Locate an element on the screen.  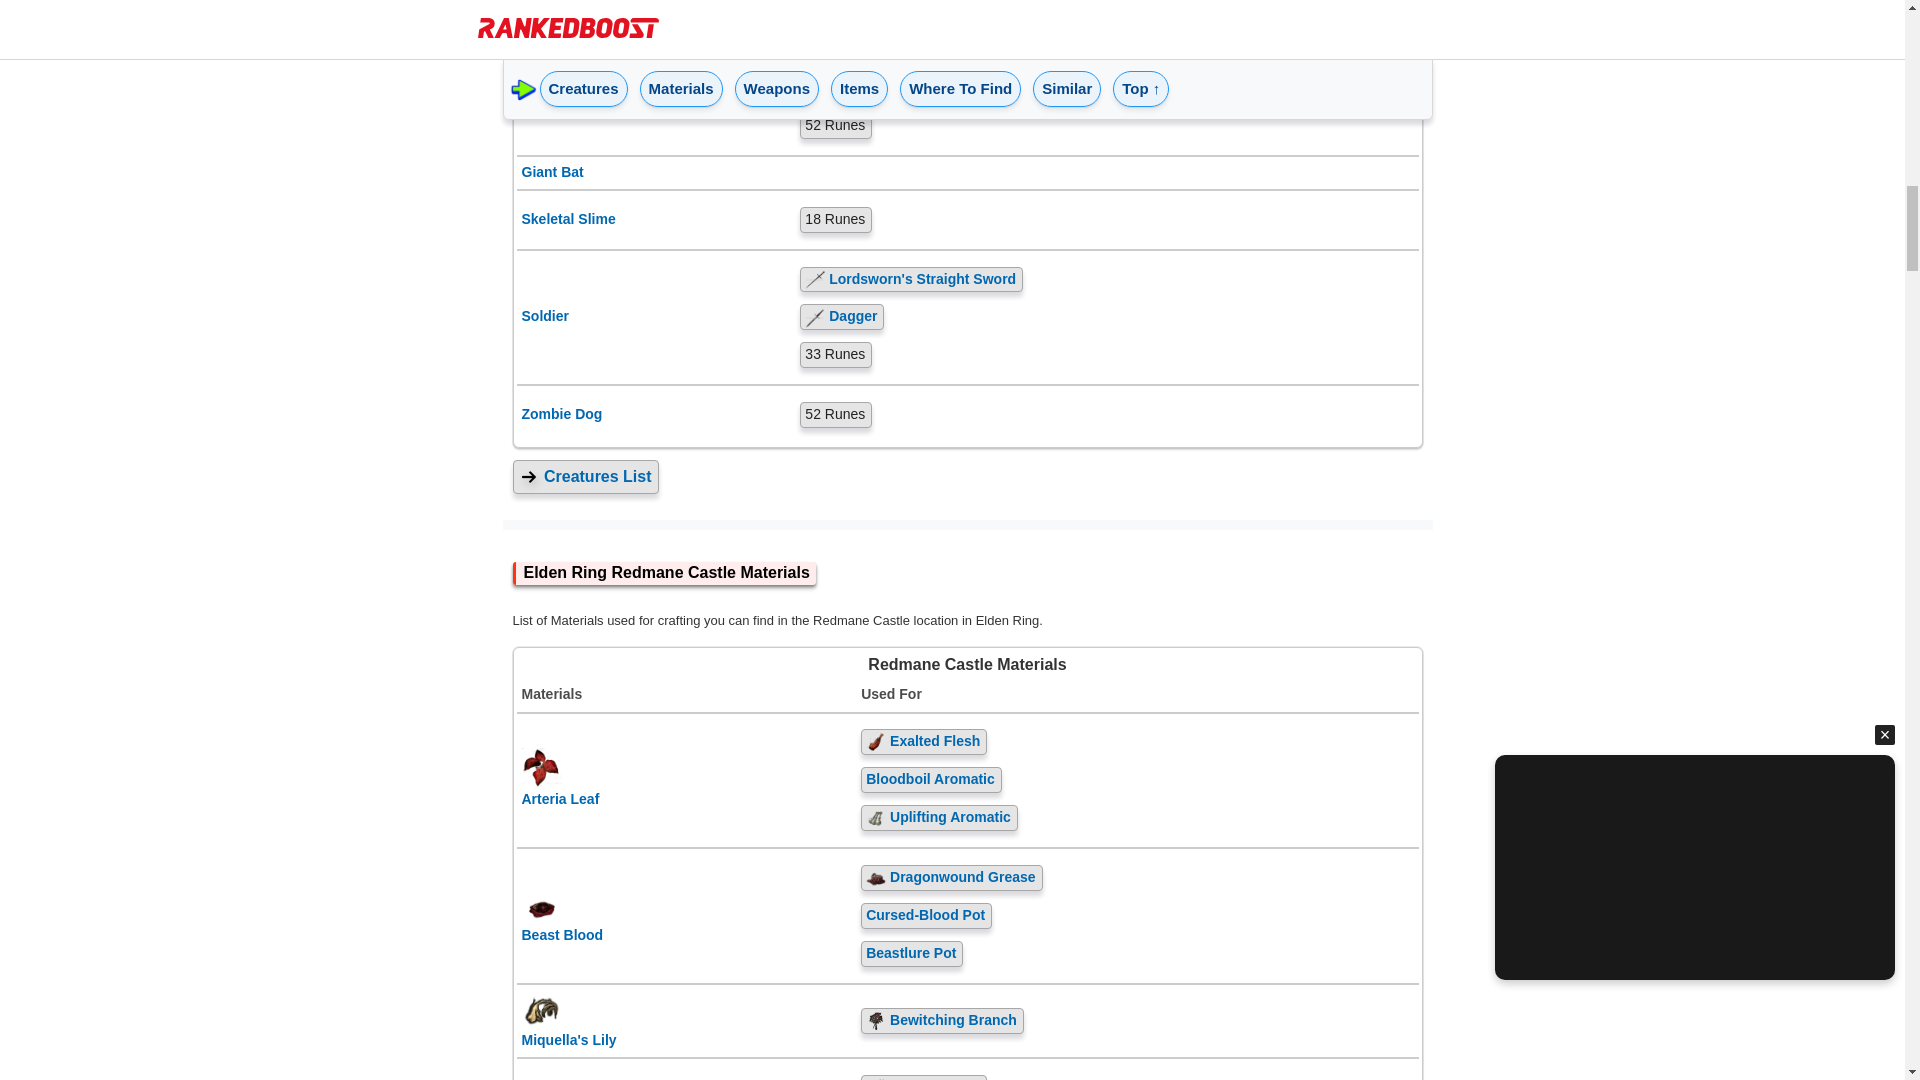
Creatures List is located at coordinates (967, 476).